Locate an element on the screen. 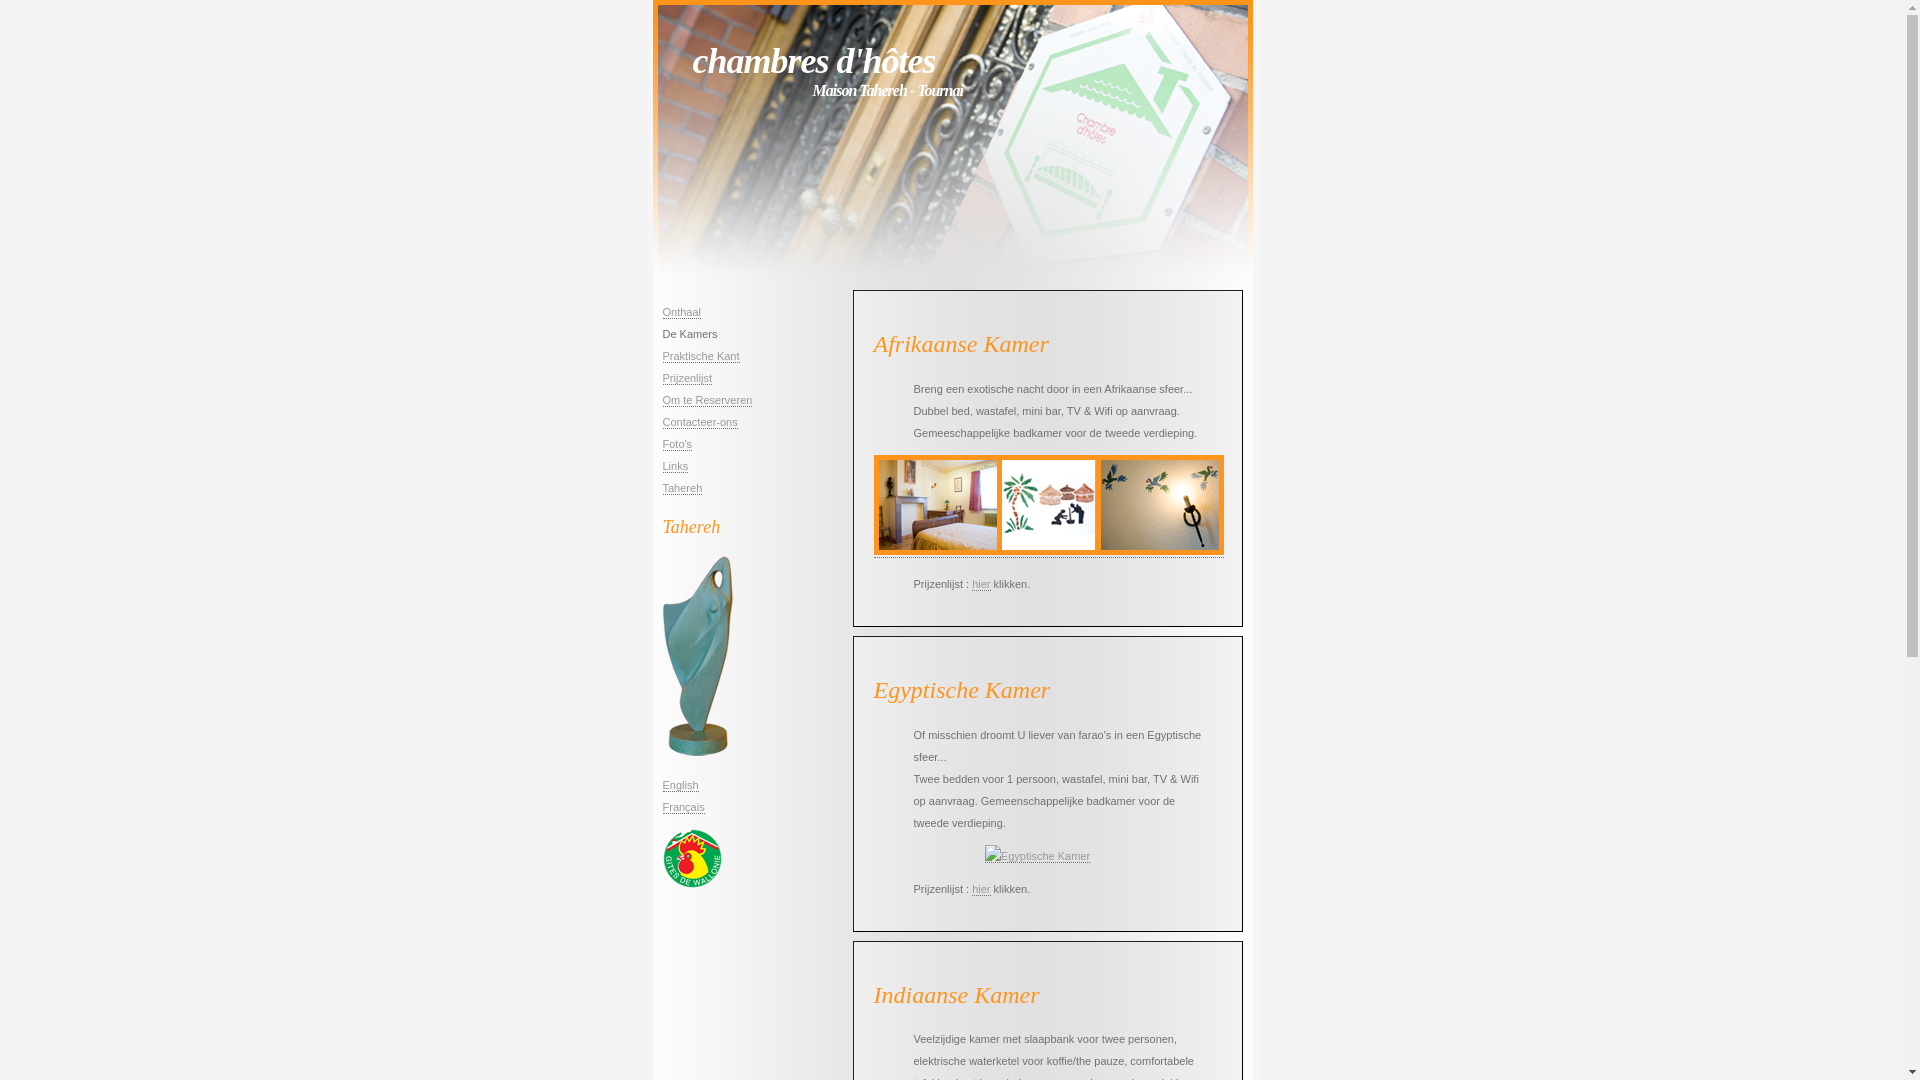 Image resolution: width=1920 pixels, height=1080 pixels. Onthaal is located at coordinates (682, 312).